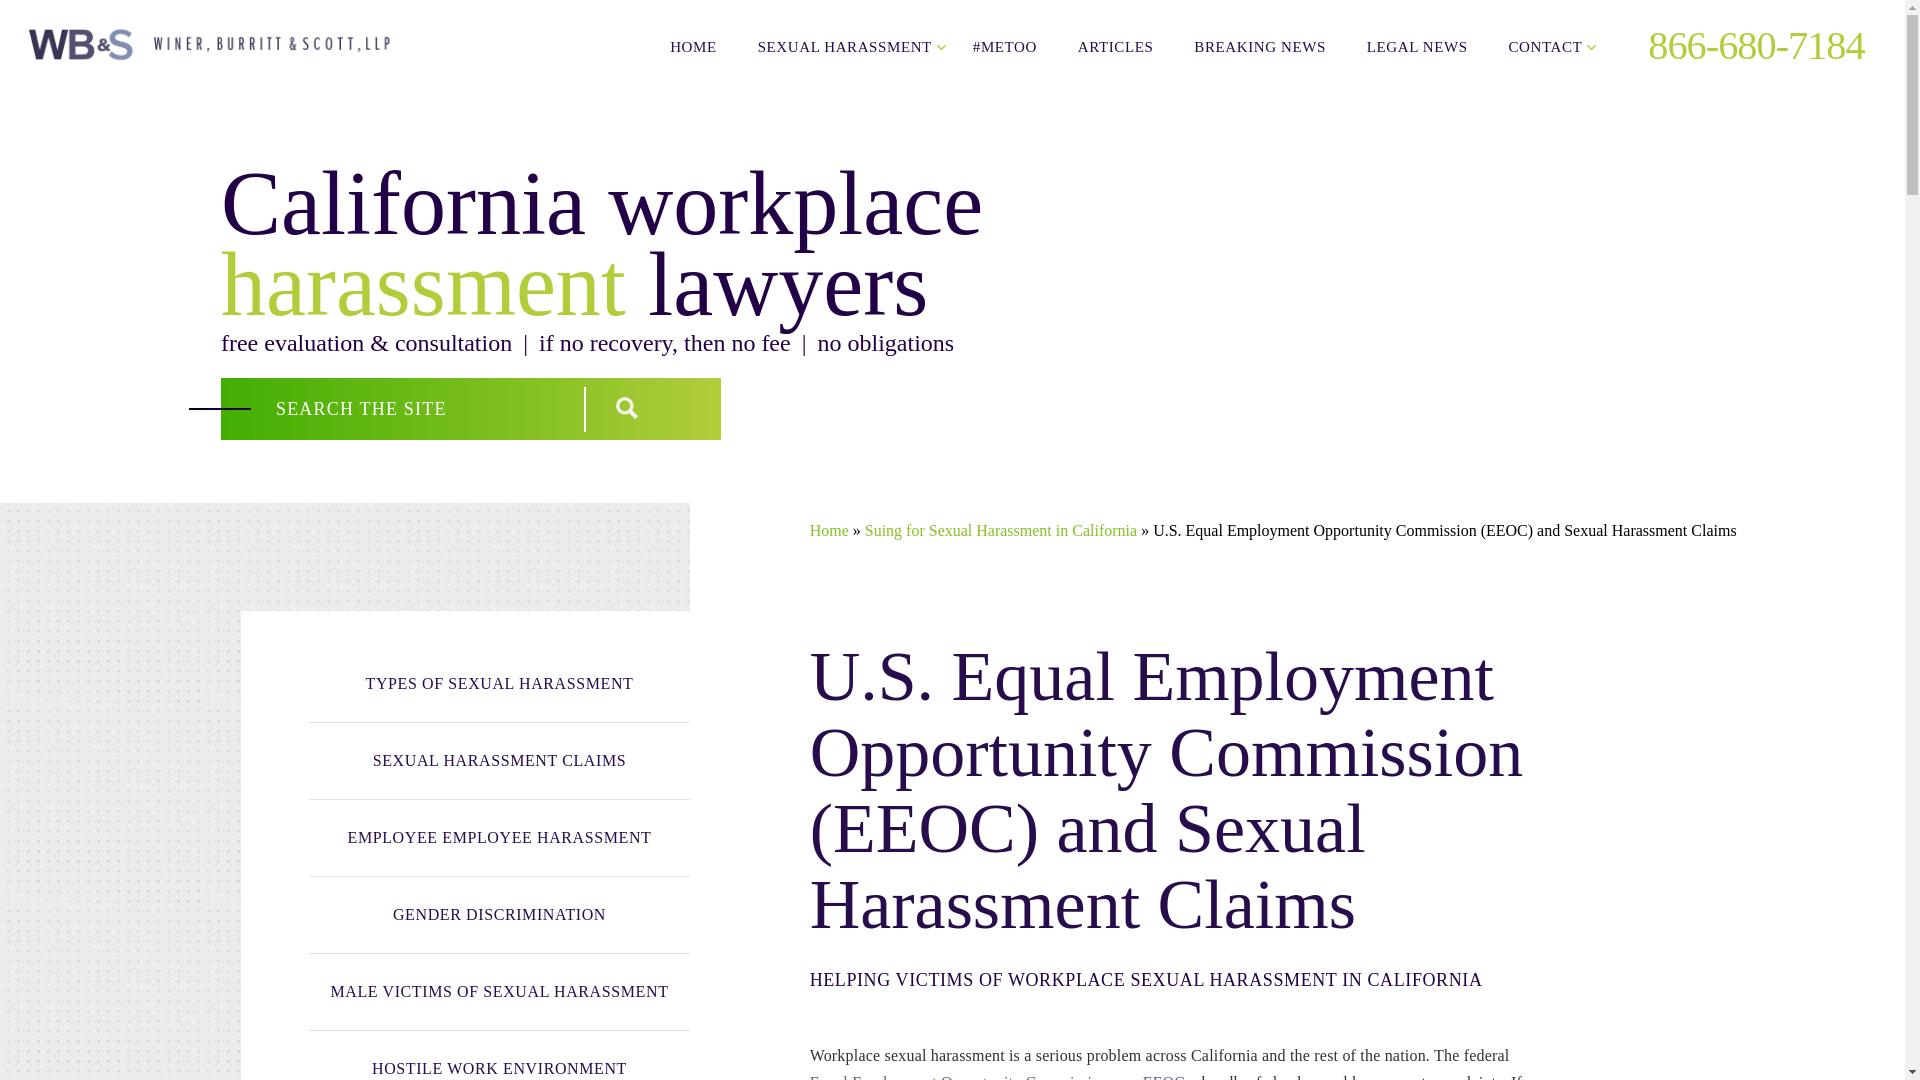 The height and width of the screenshot is (1080, 1920). Describe the element at coordinates (1741, 45) in the screenshot. I see `866-680-7184` at that location.